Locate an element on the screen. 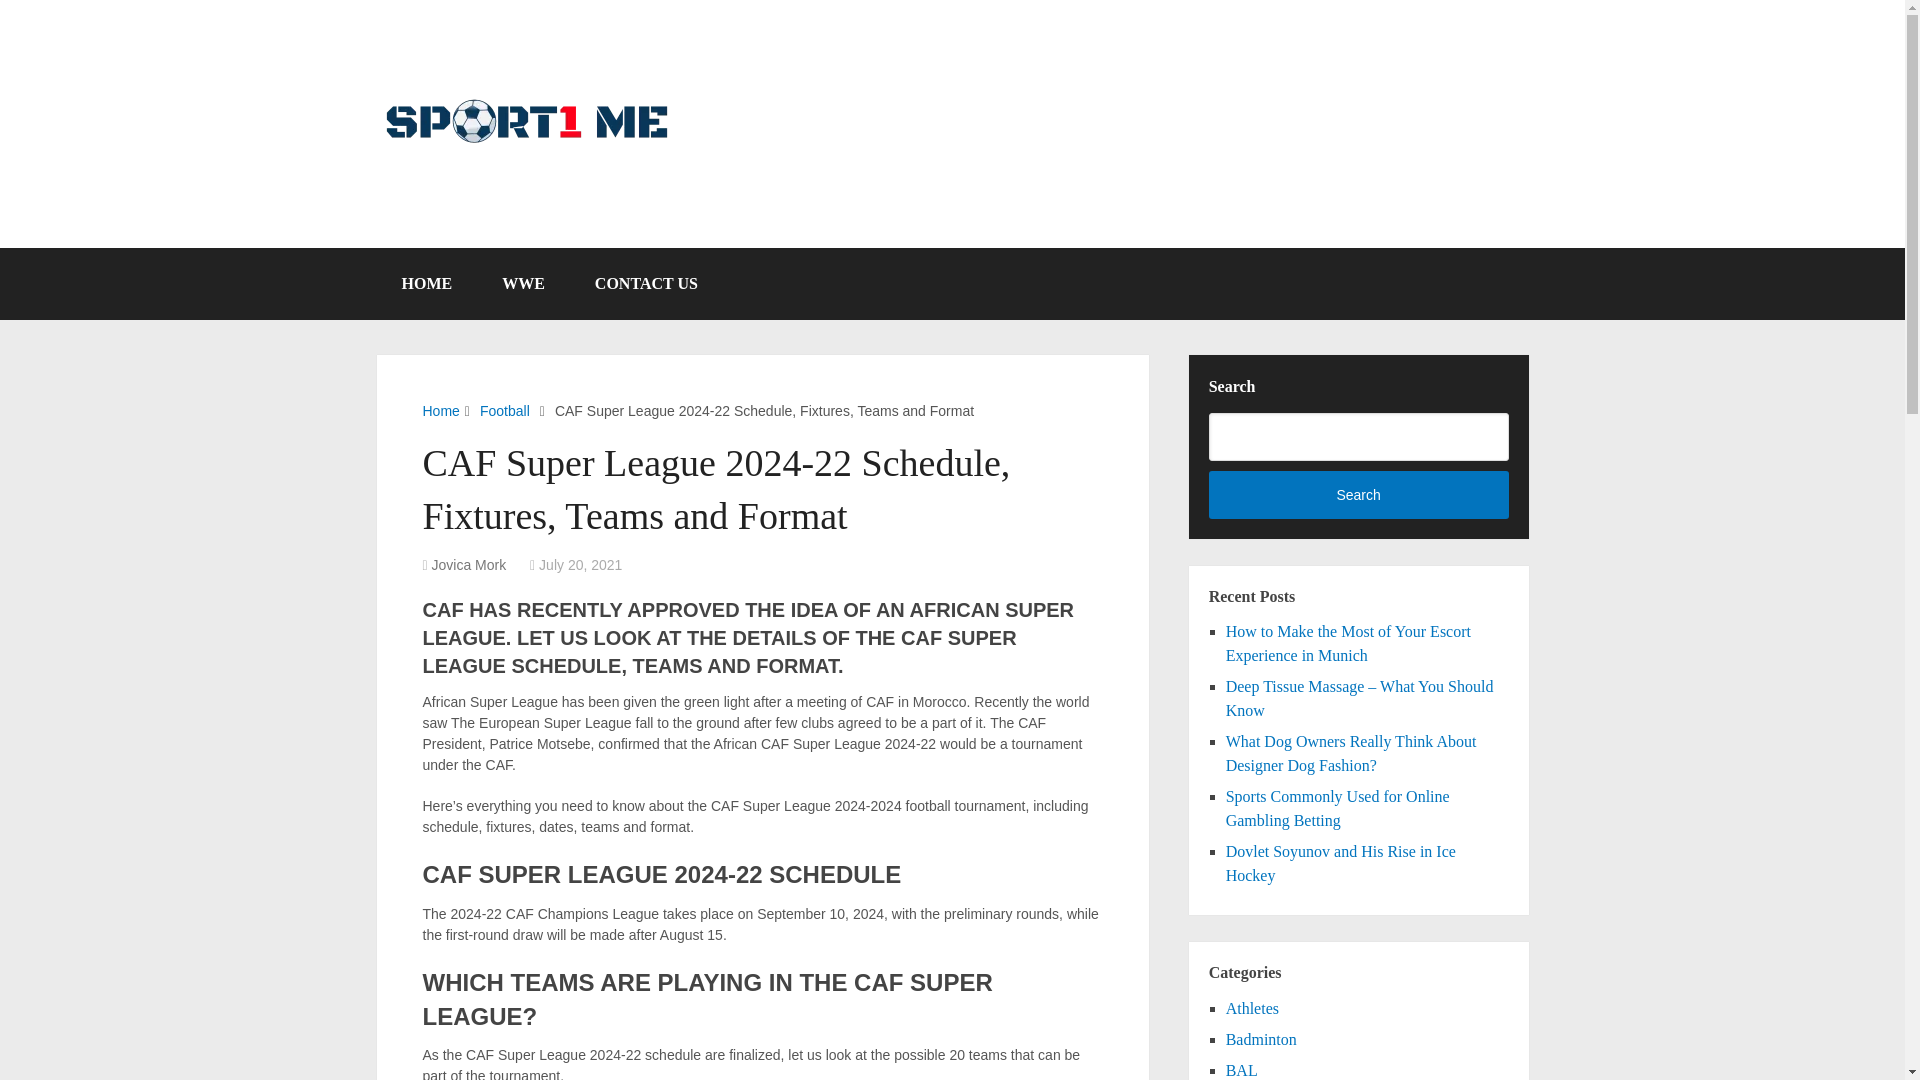 The width and height of the screenshot is (1920, 1080). How to Make the Most of Your Escort Experience in Munich is located at coordinates (1348, 644).